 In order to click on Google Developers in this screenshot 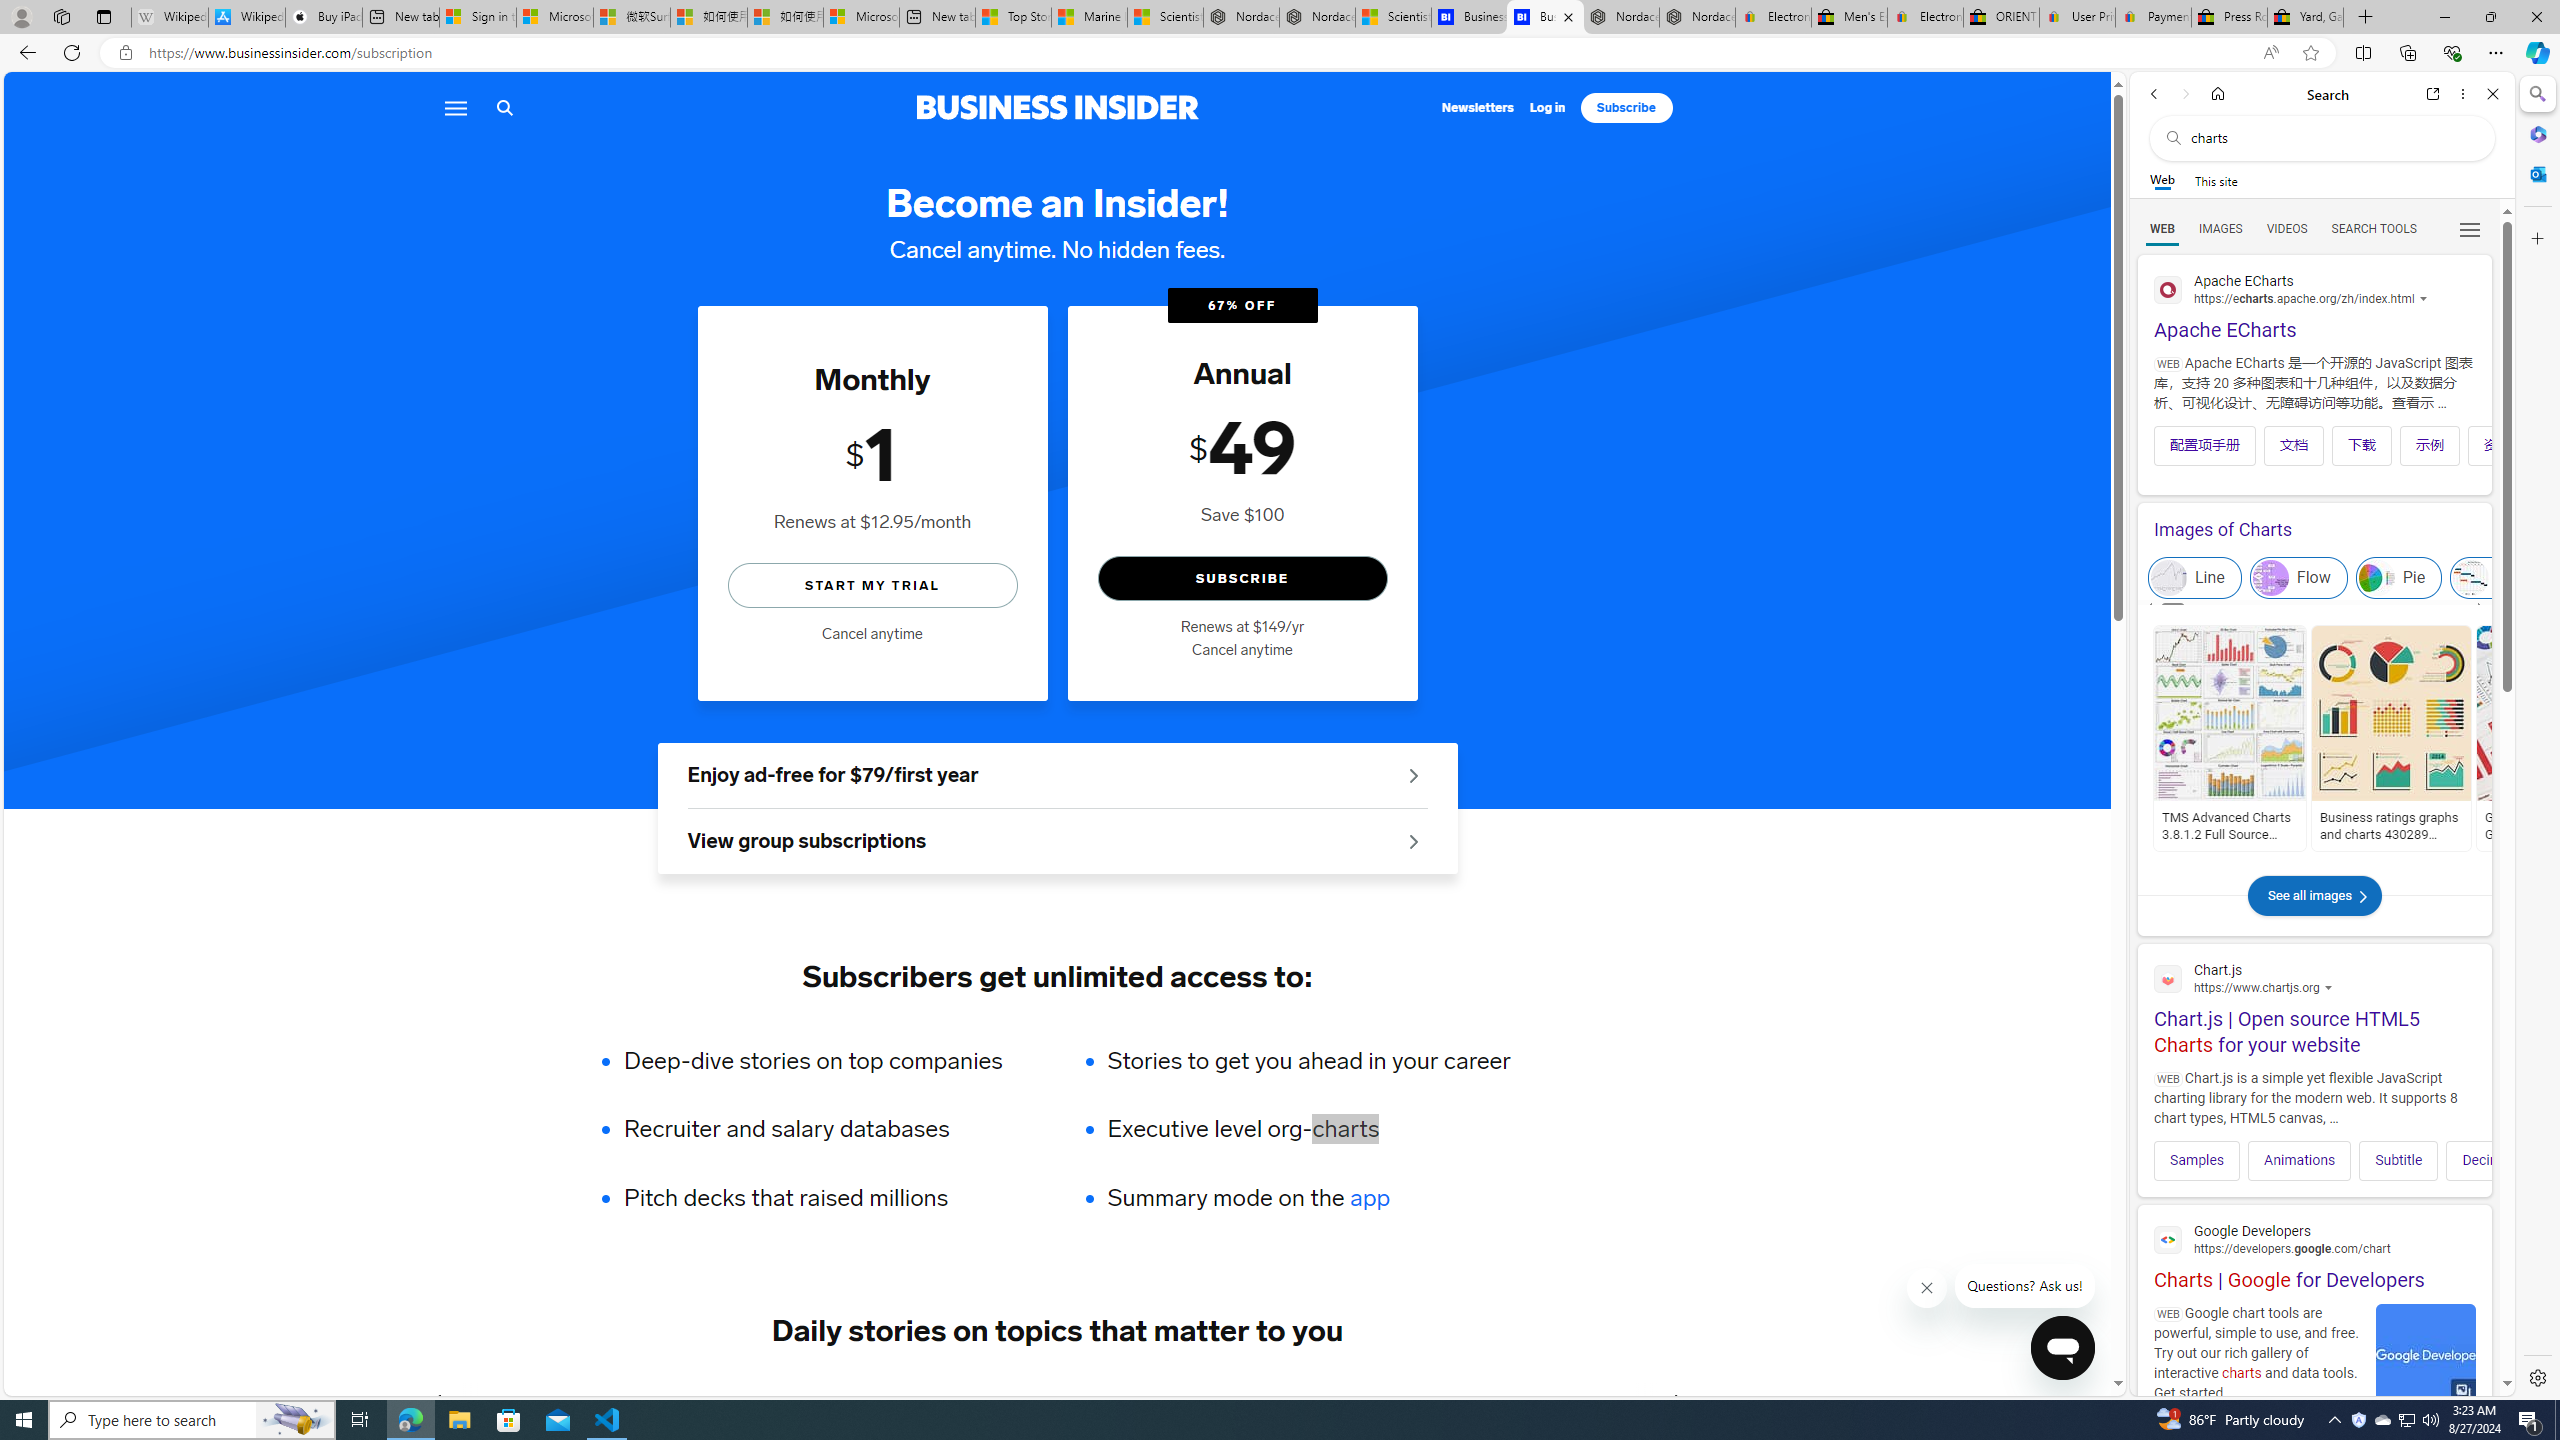, I will do `click(2314, 1238)`.